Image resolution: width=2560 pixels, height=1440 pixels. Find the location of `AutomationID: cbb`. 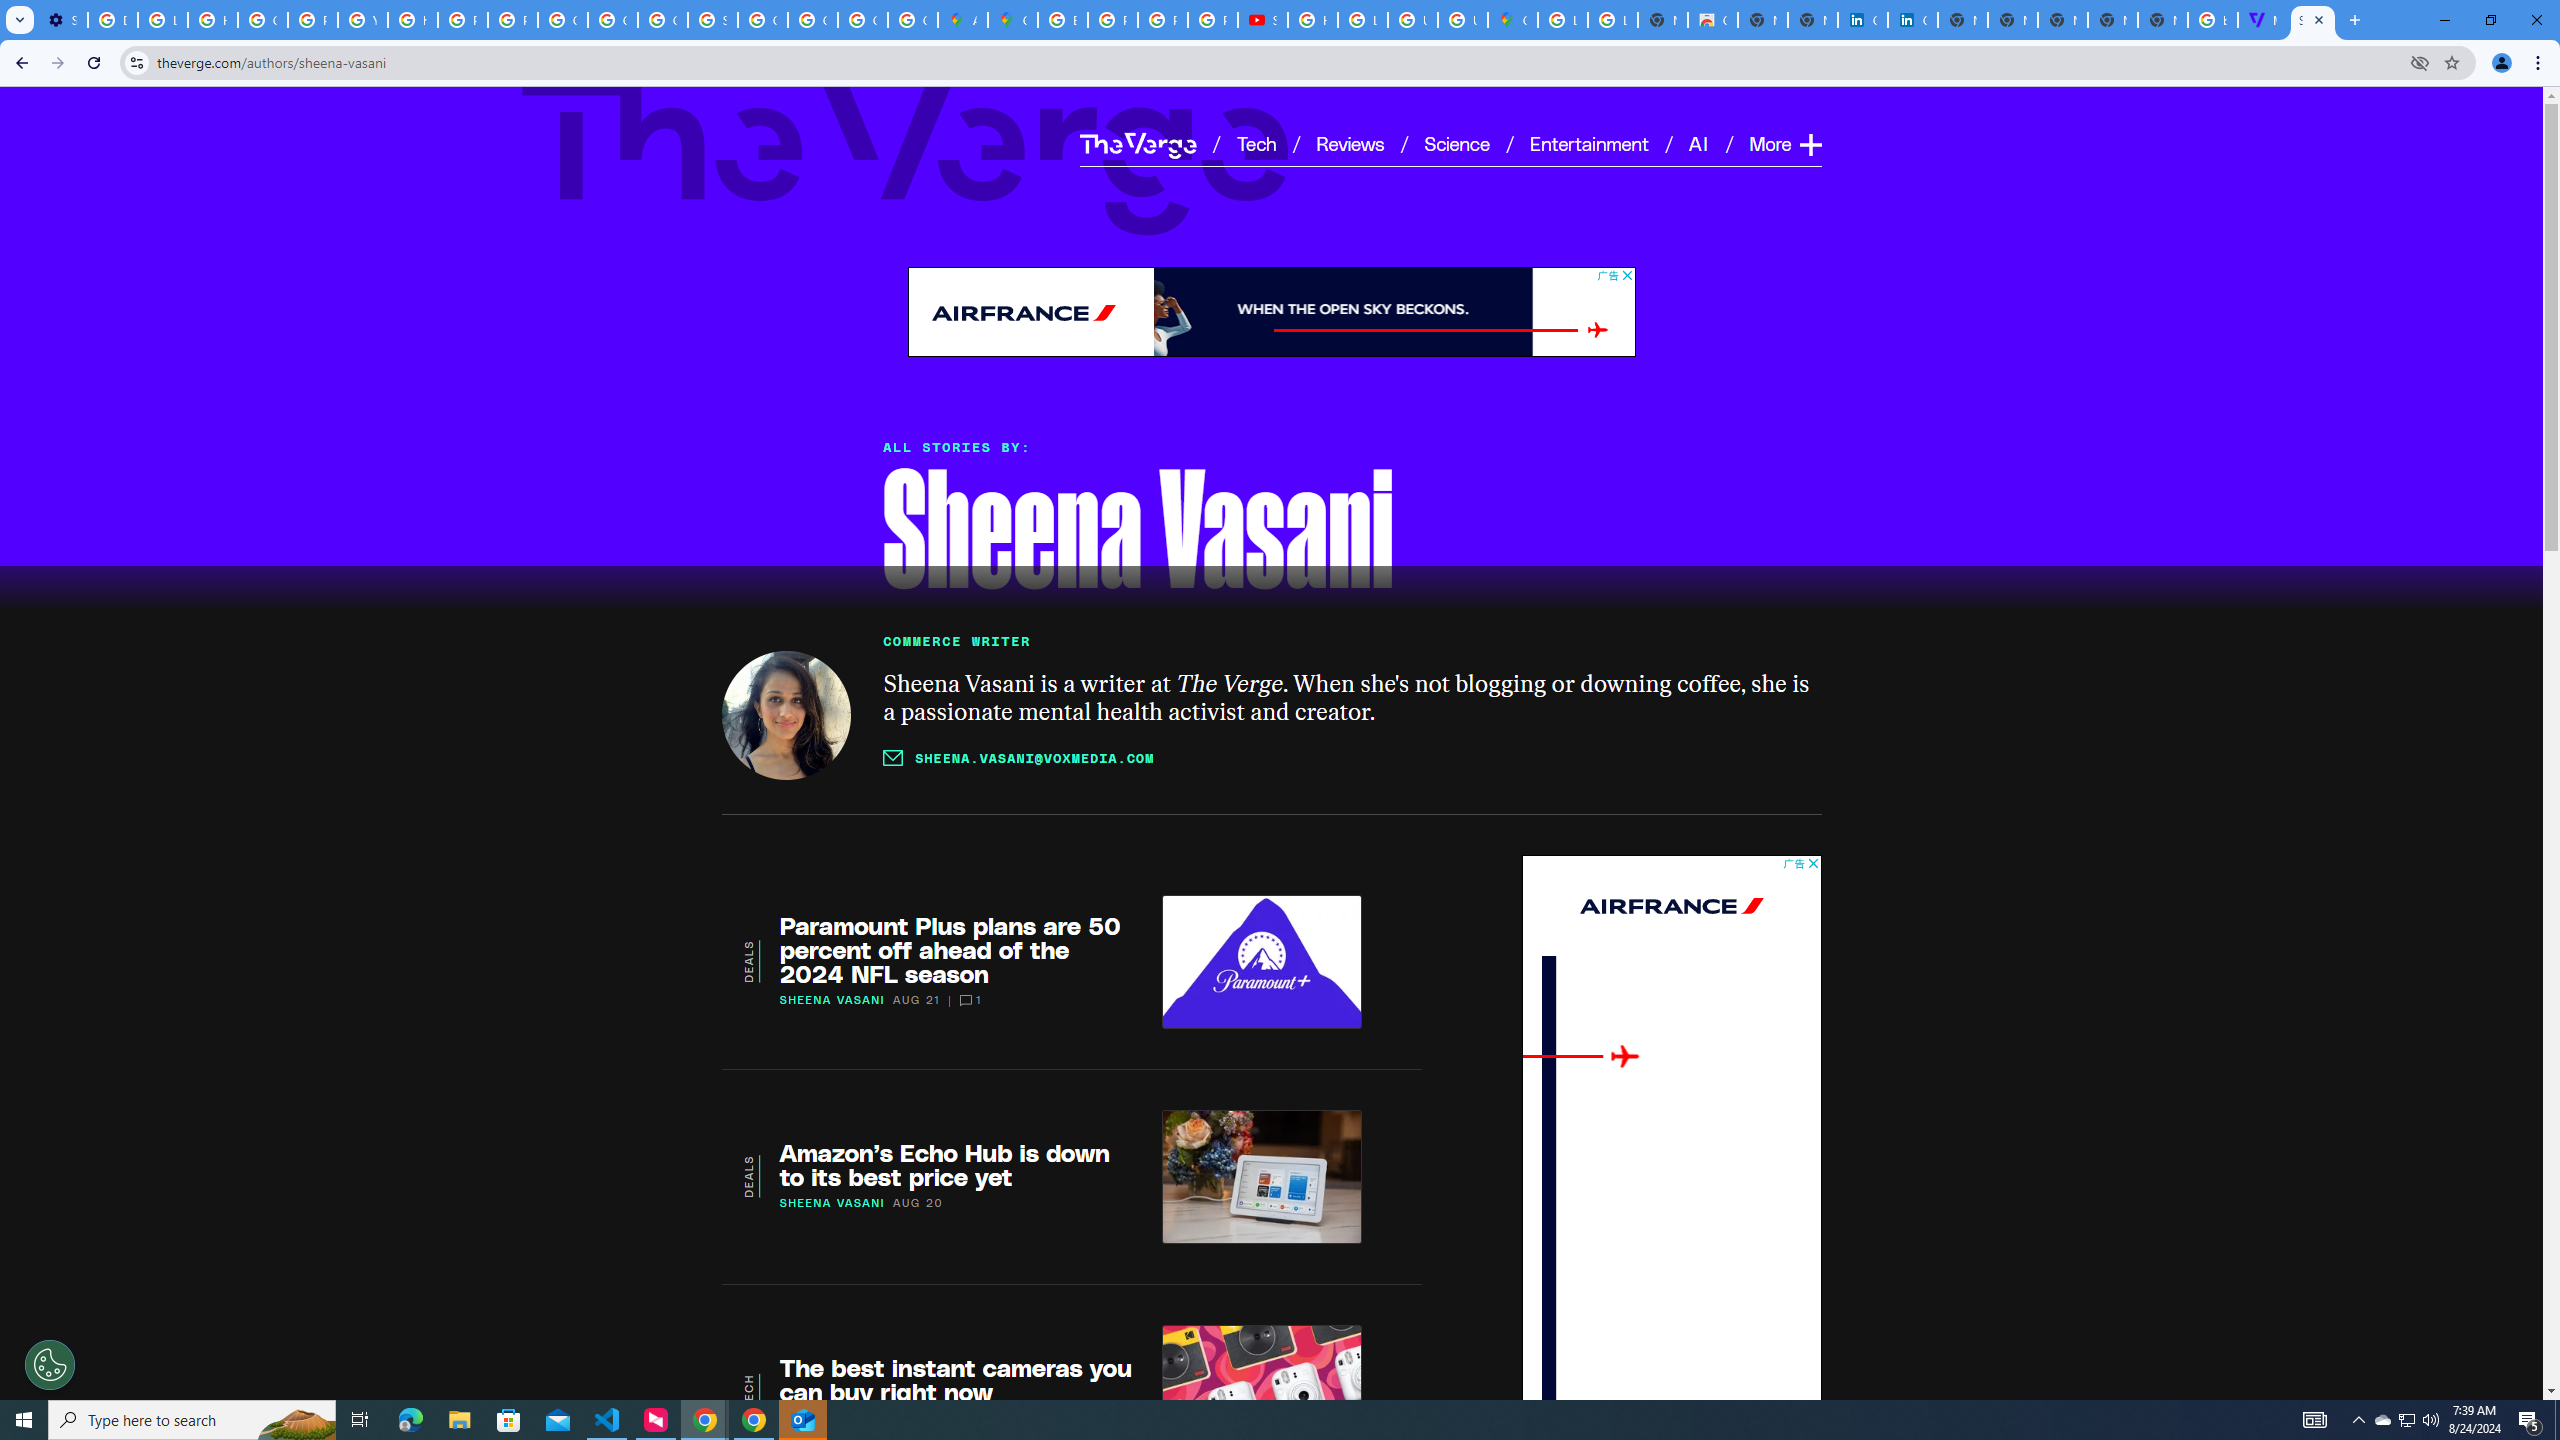

AutomationID: cbb is located at coordinates (1812, 863).